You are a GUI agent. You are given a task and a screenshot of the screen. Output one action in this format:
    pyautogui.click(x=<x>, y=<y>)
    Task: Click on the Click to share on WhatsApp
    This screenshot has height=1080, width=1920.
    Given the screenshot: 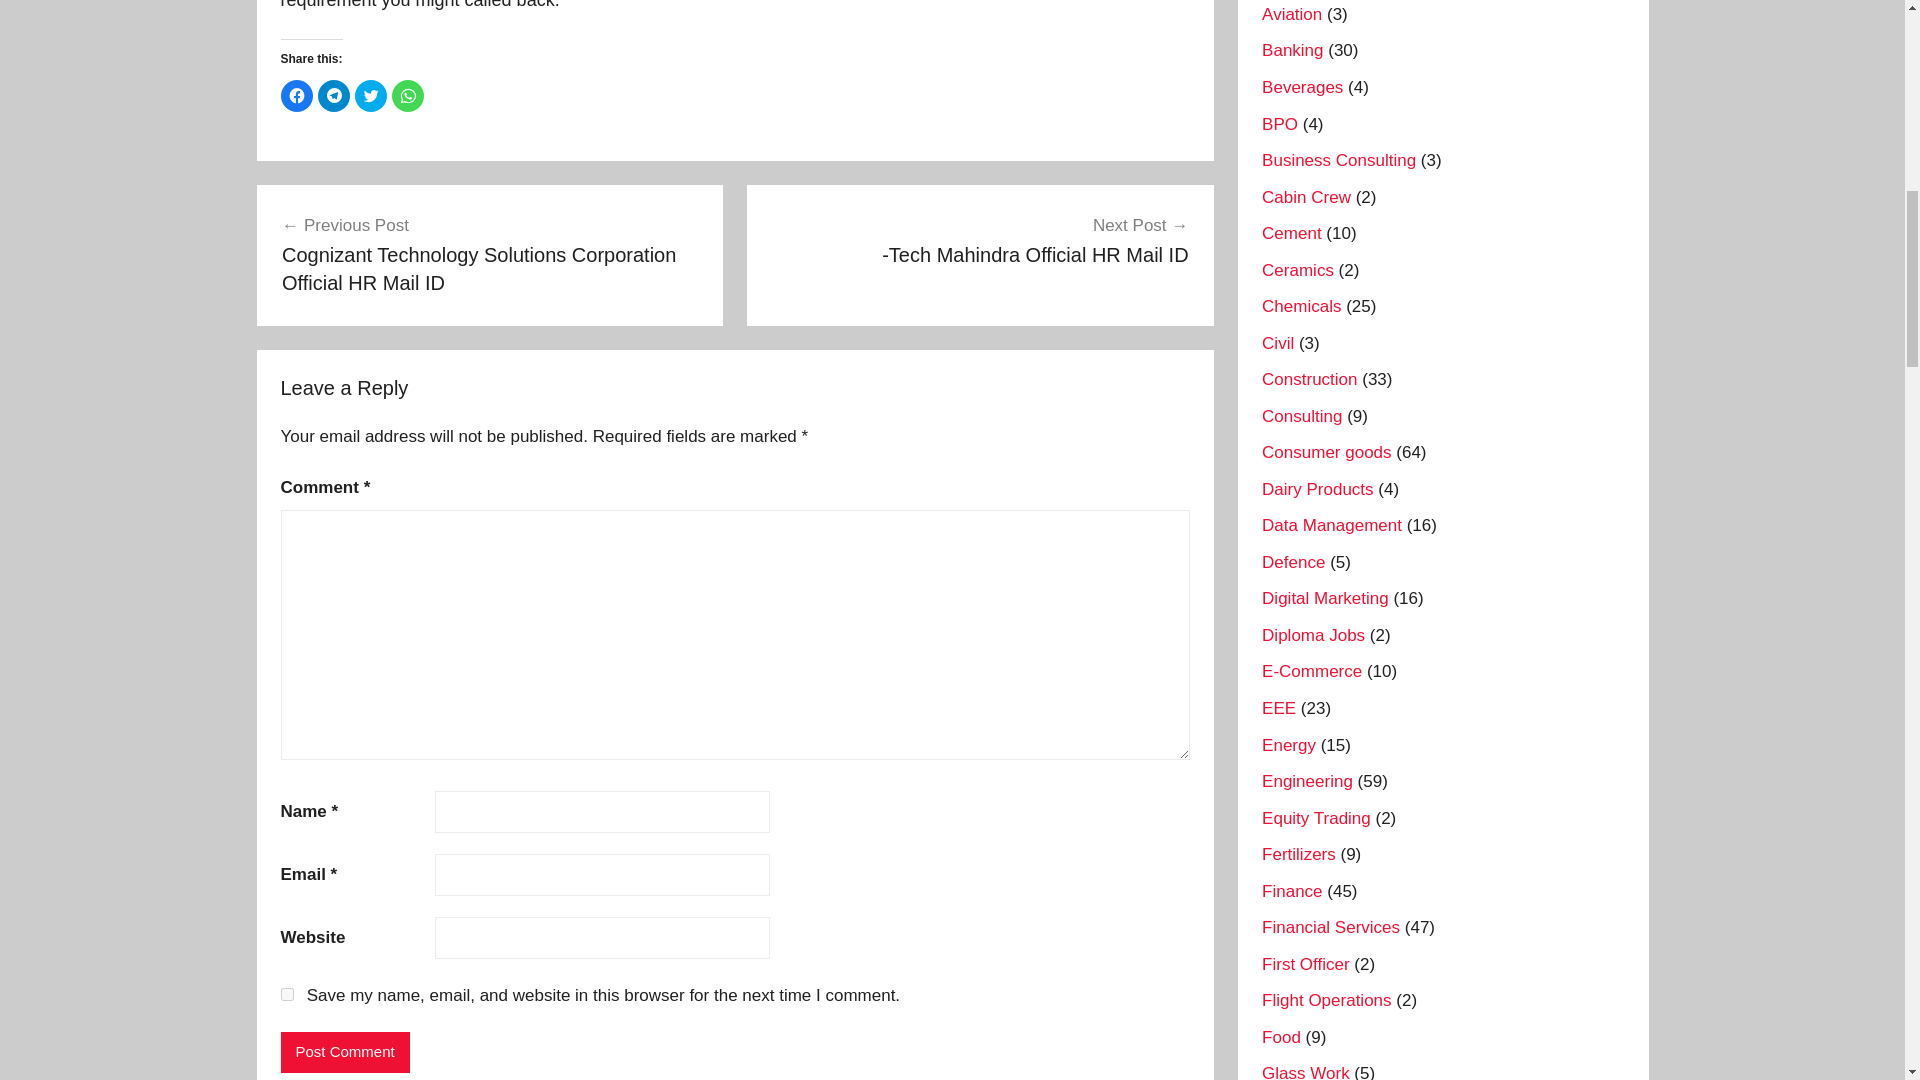 What is the action you would take?
    pyautogui.click(x=408, y=96)
    